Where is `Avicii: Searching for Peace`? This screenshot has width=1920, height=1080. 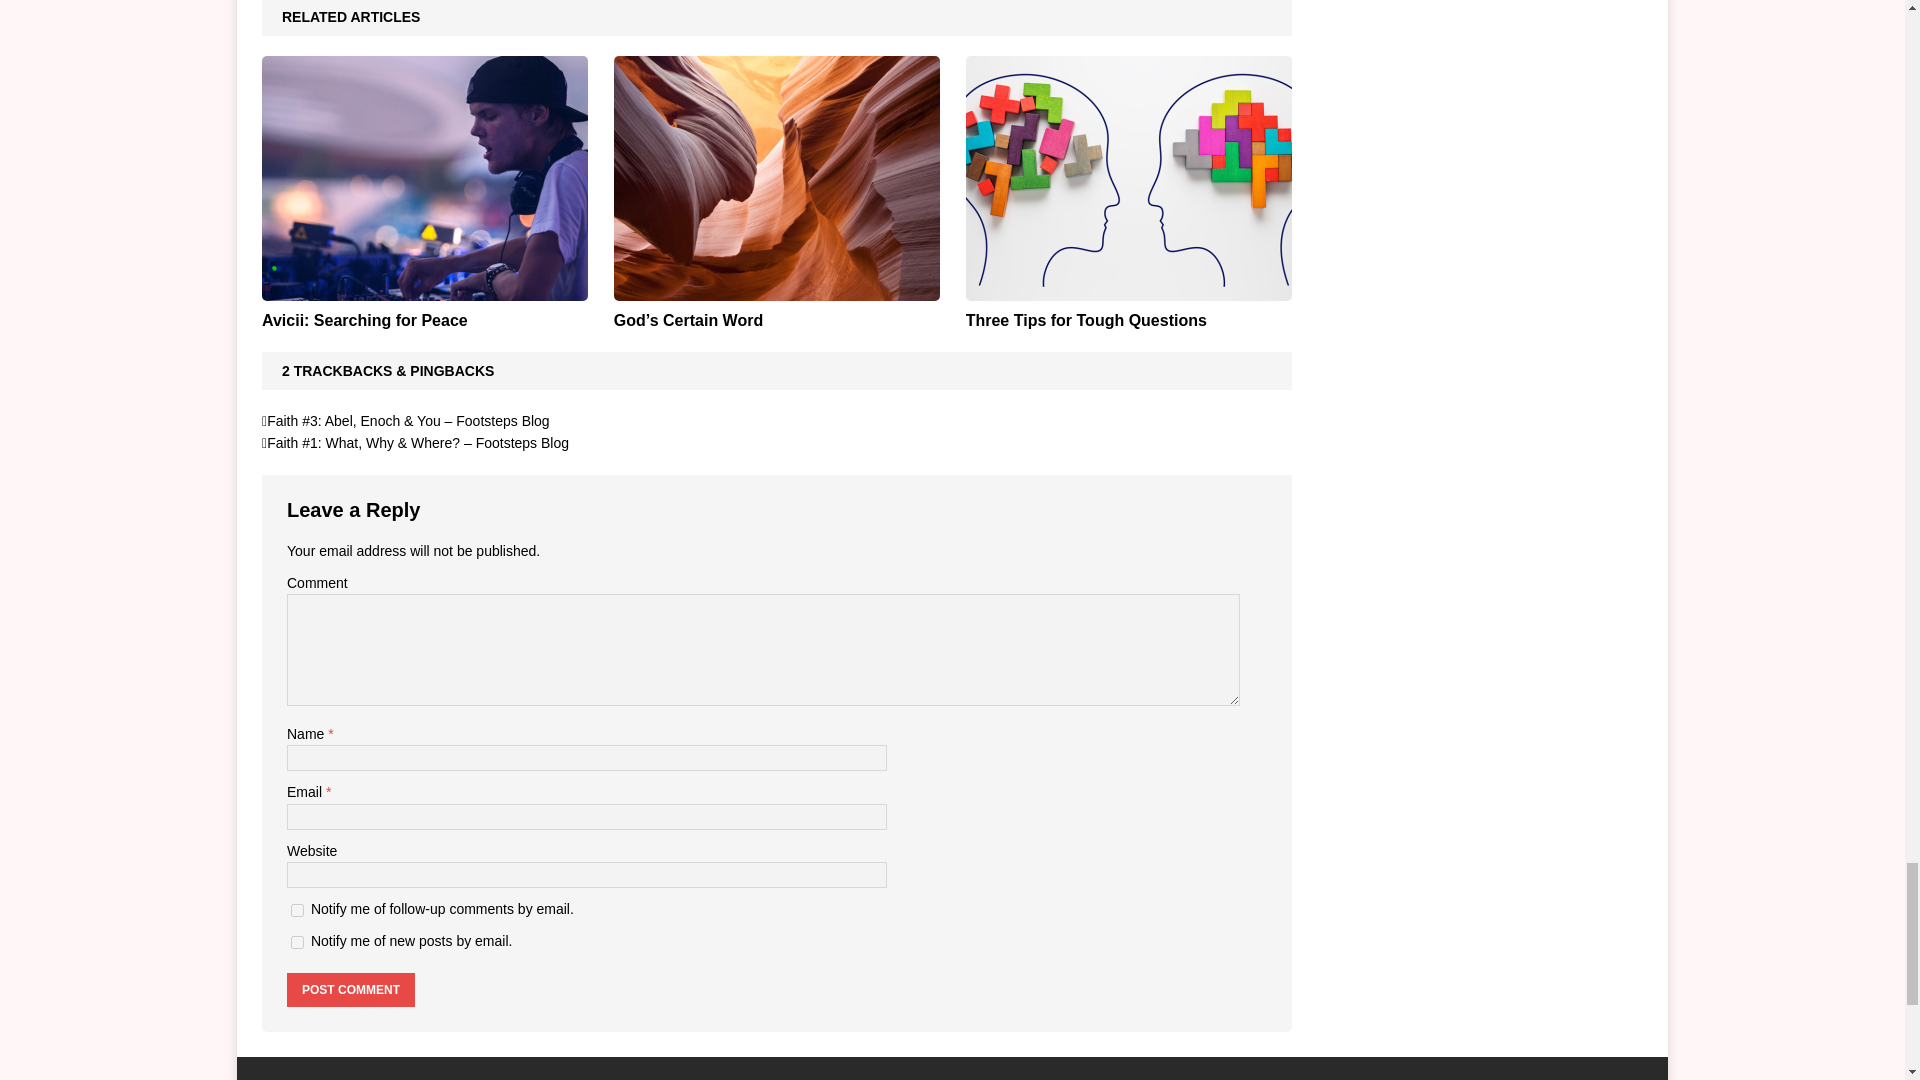
Avicii: Searching for Peace is located at coordinates (364, 320).